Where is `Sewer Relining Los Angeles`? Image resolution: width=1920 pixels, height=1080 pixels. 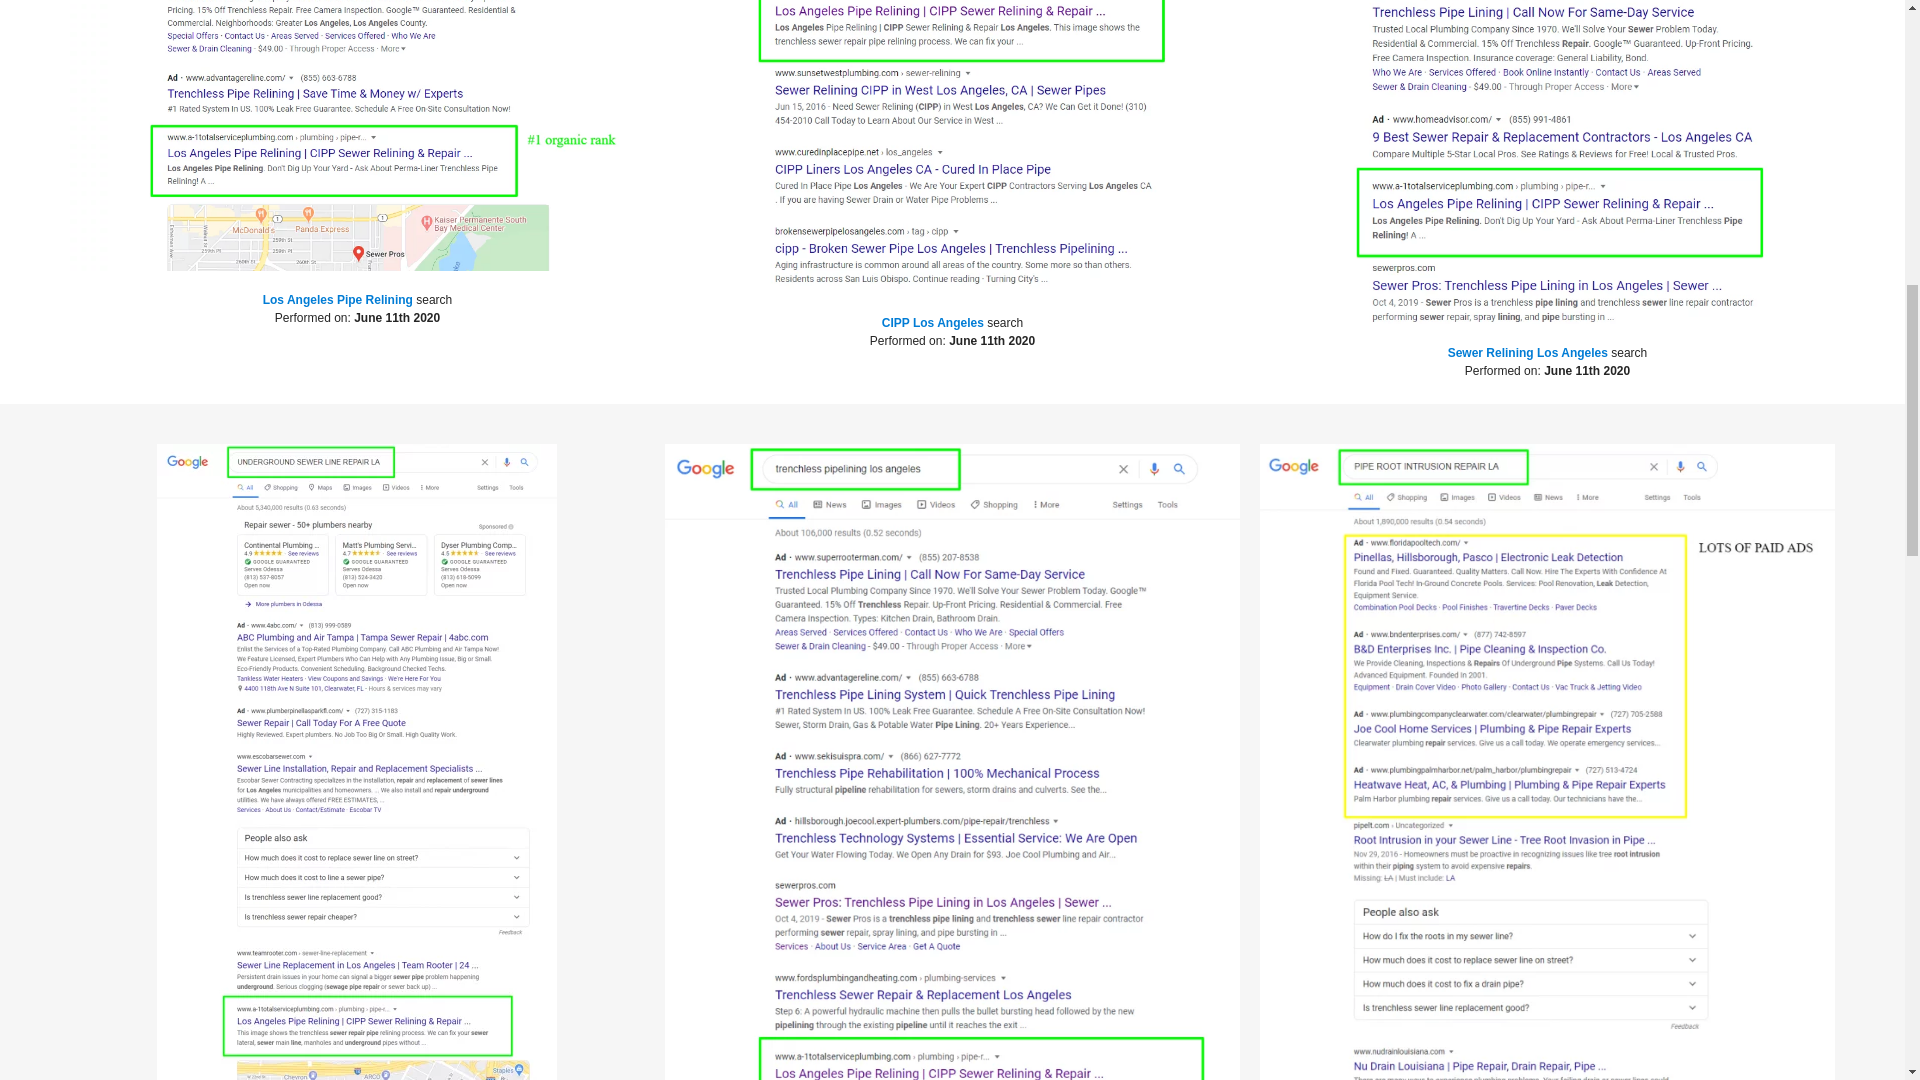 Sewer Relining Los Angeles is located at coordinates (1528, 352).